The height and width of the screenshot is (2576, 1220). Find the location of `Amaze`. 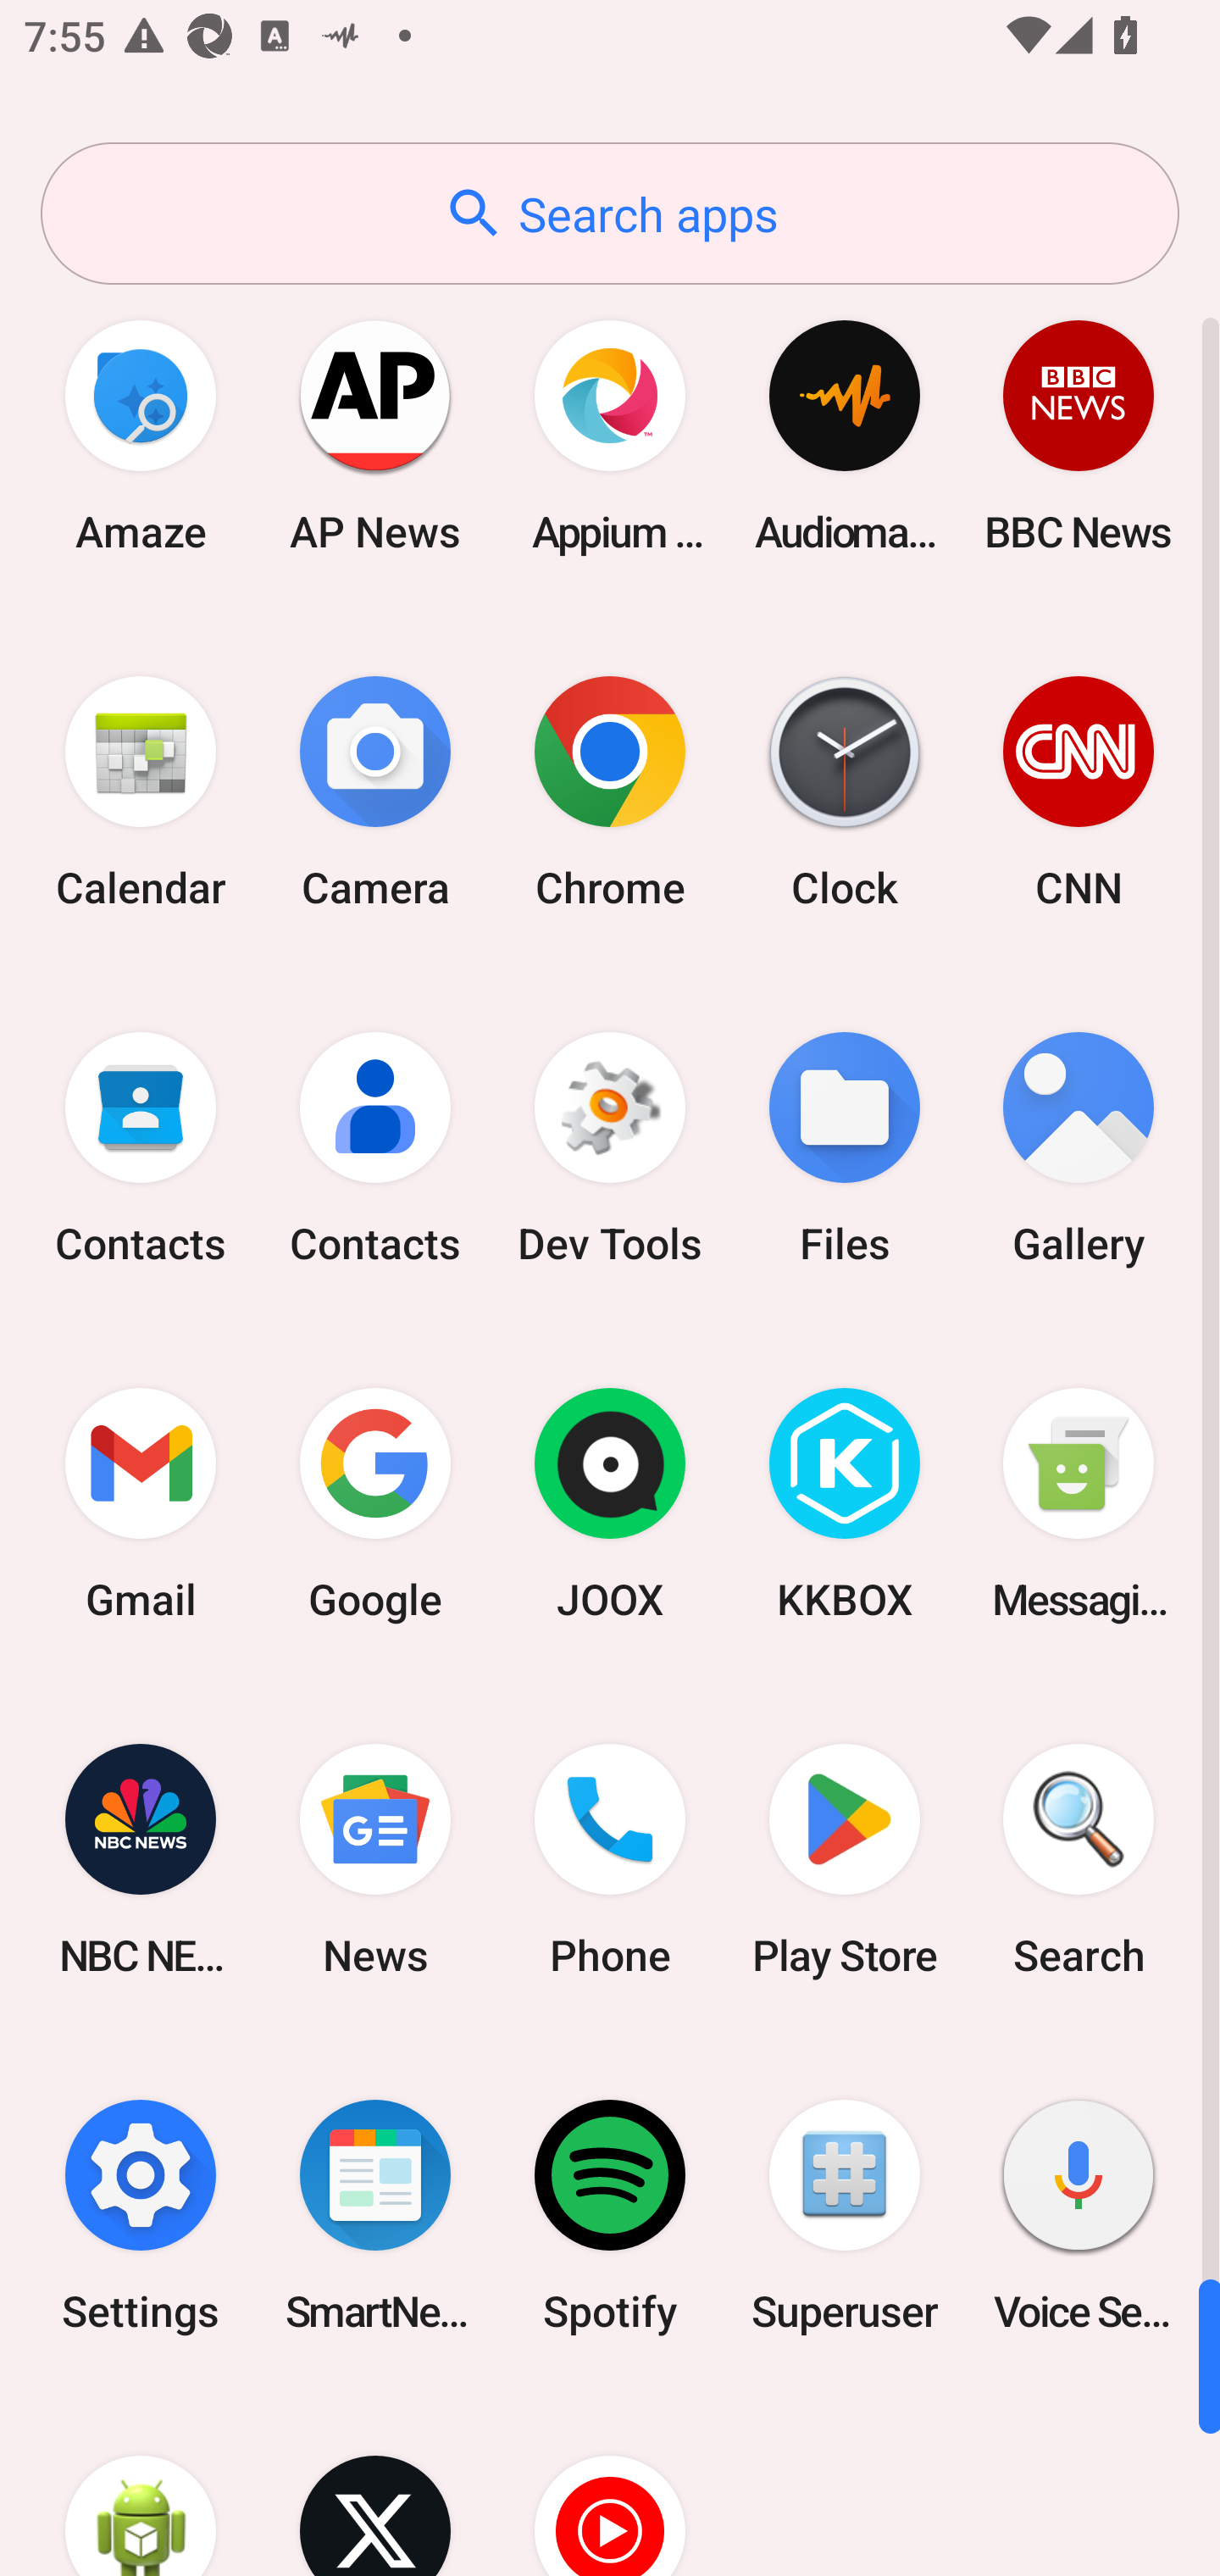

Amaze is located at coordinates (141, 436).